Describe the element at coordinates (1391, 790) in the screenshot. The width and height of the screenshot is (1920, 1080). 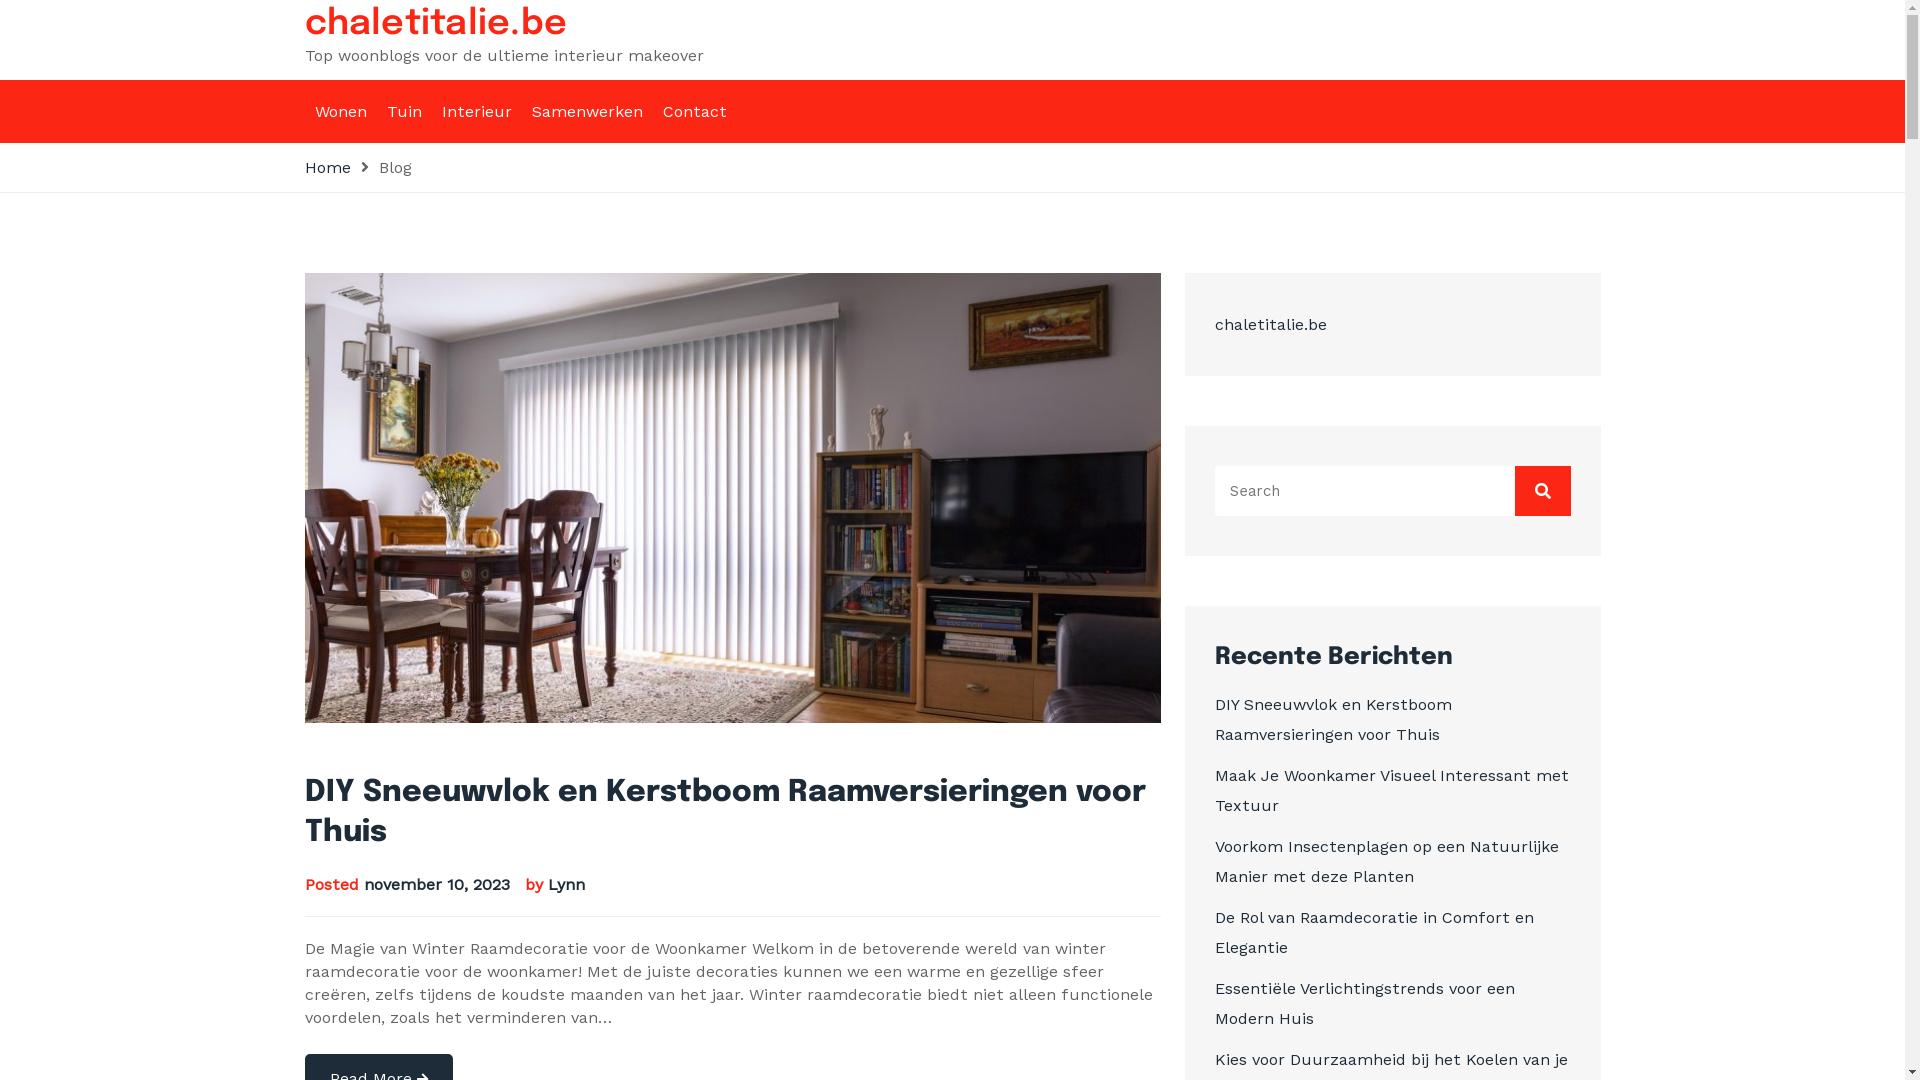
I see `Maak Je Woonkamer Visueel Interessant met Textuur` at that location.